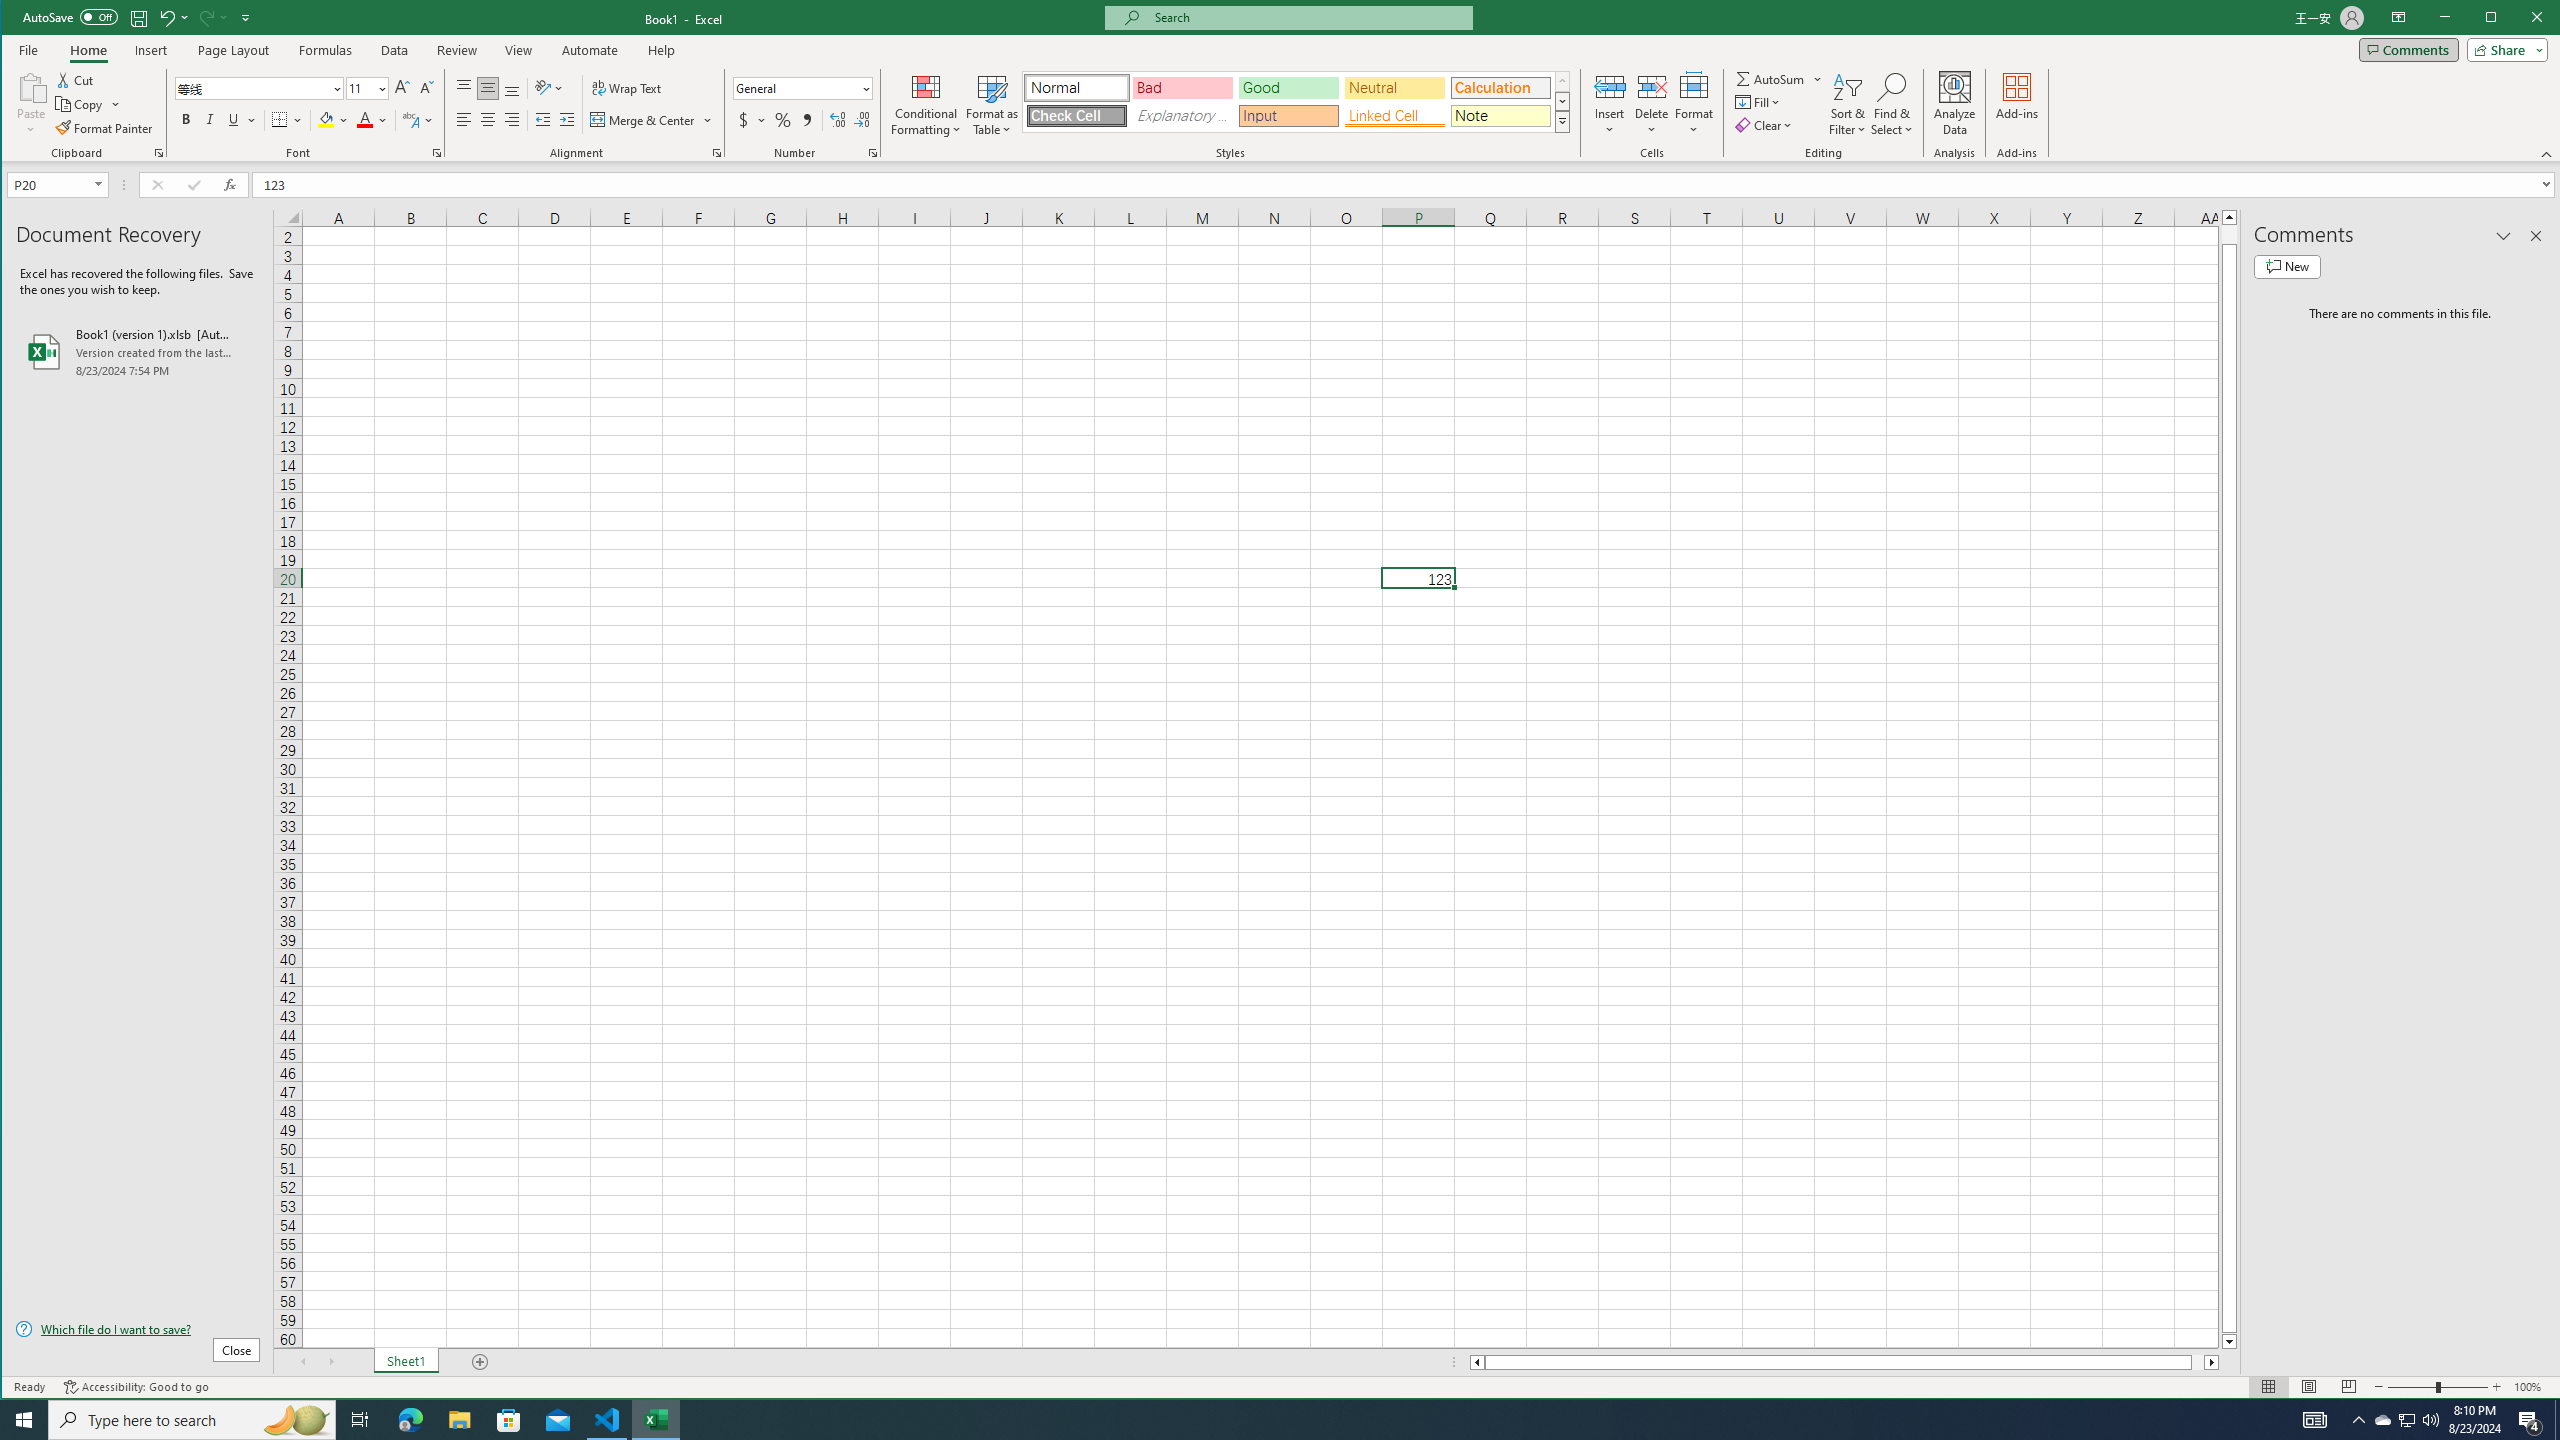 Image resolution: width=2560 pixels, height=1440 pixels. What do you see at coordinates (1500, 88) in the screenshot?
I see `Calculation` at bounding box center [1500, 88].